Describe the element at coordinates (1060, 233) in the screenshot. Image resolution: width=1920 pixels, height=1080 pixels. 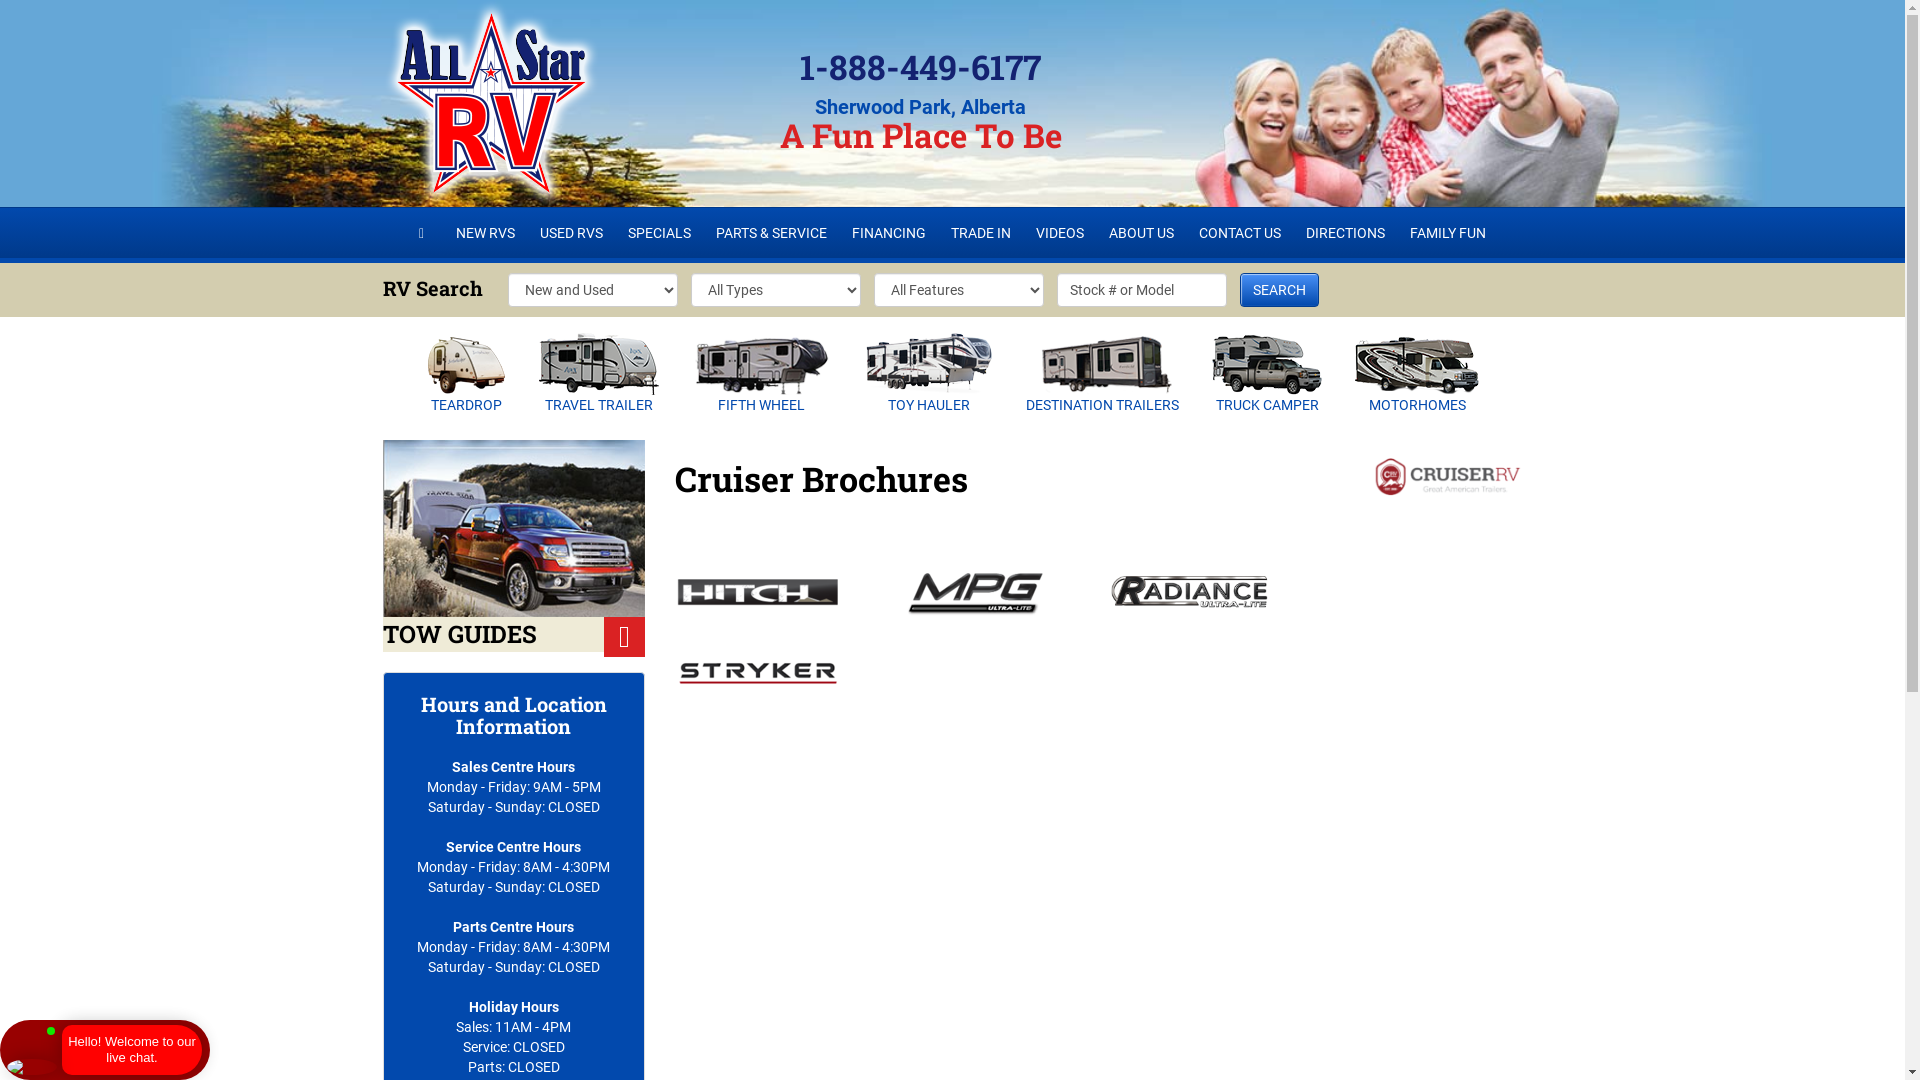
I see `VIDEOS` at that location.